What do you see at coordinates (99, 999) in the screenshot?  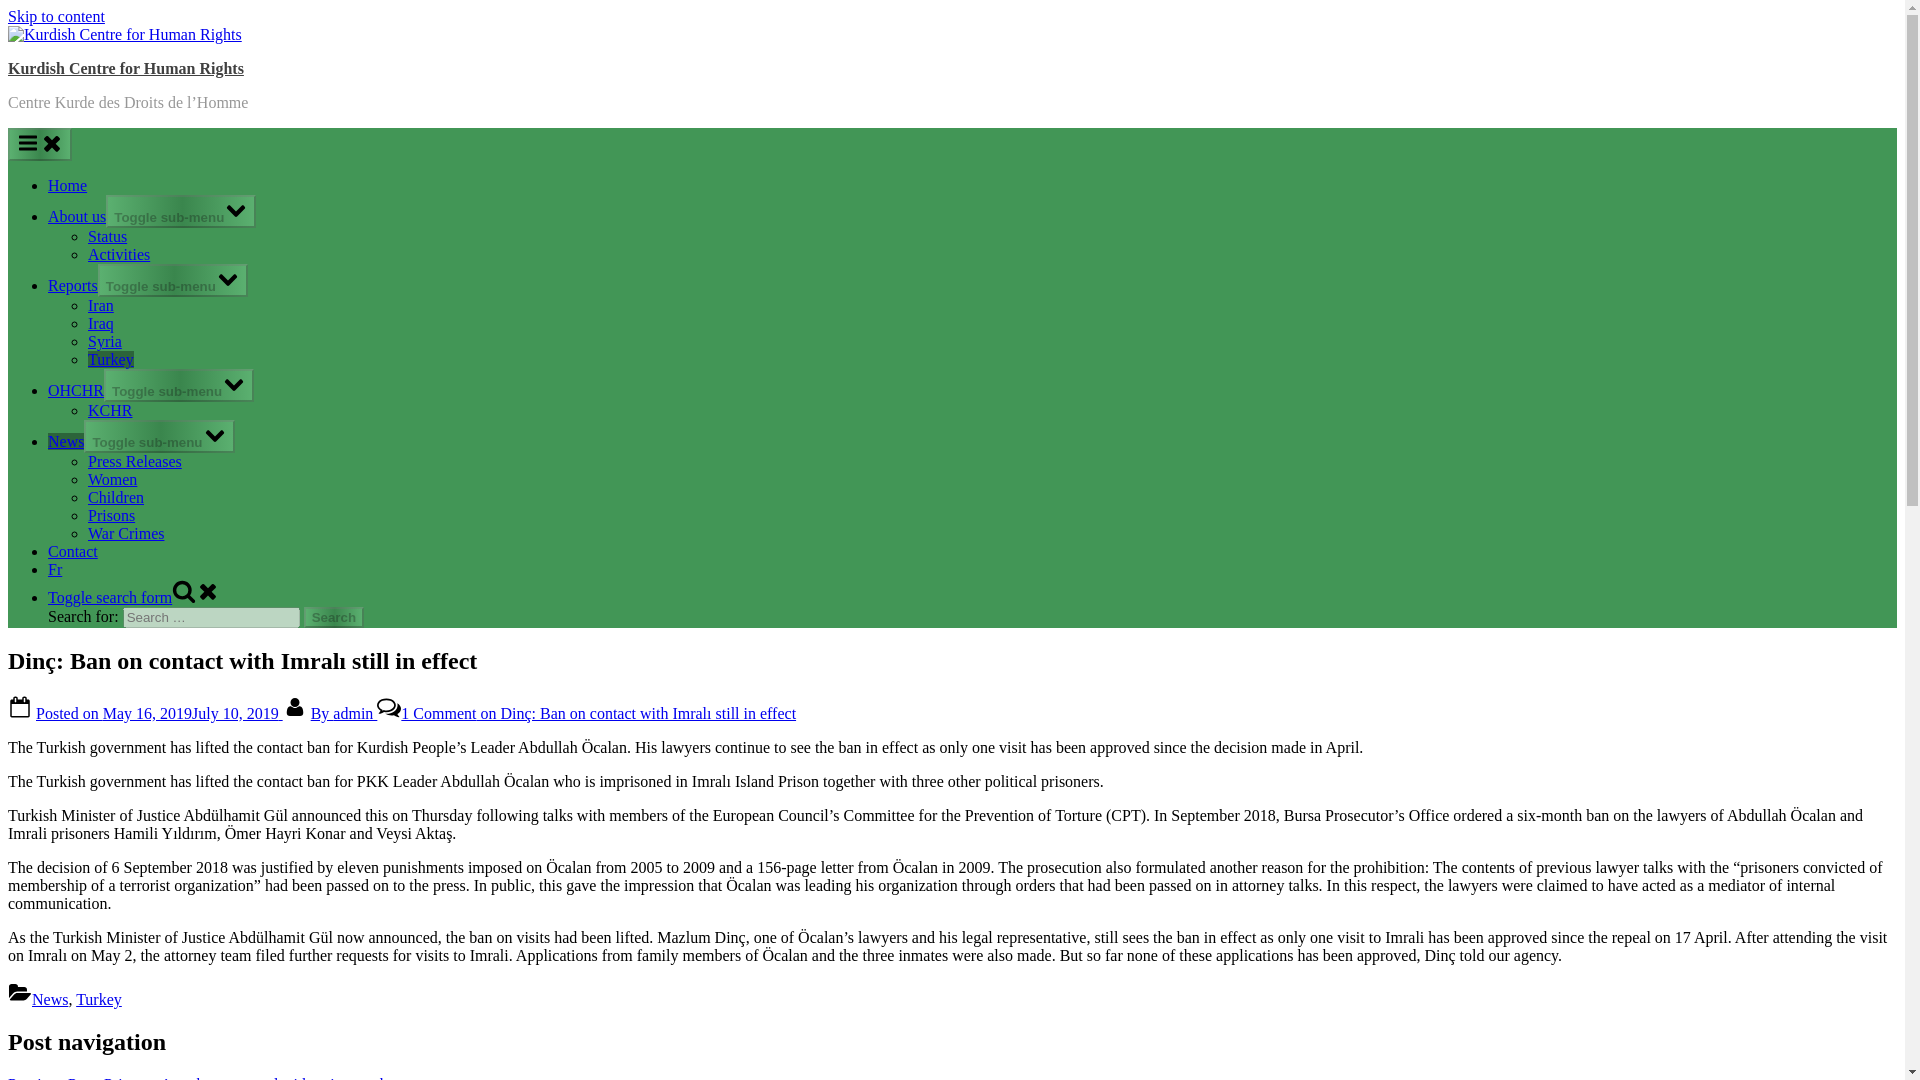 I see `Turkey` at bounding box center [99, 999].